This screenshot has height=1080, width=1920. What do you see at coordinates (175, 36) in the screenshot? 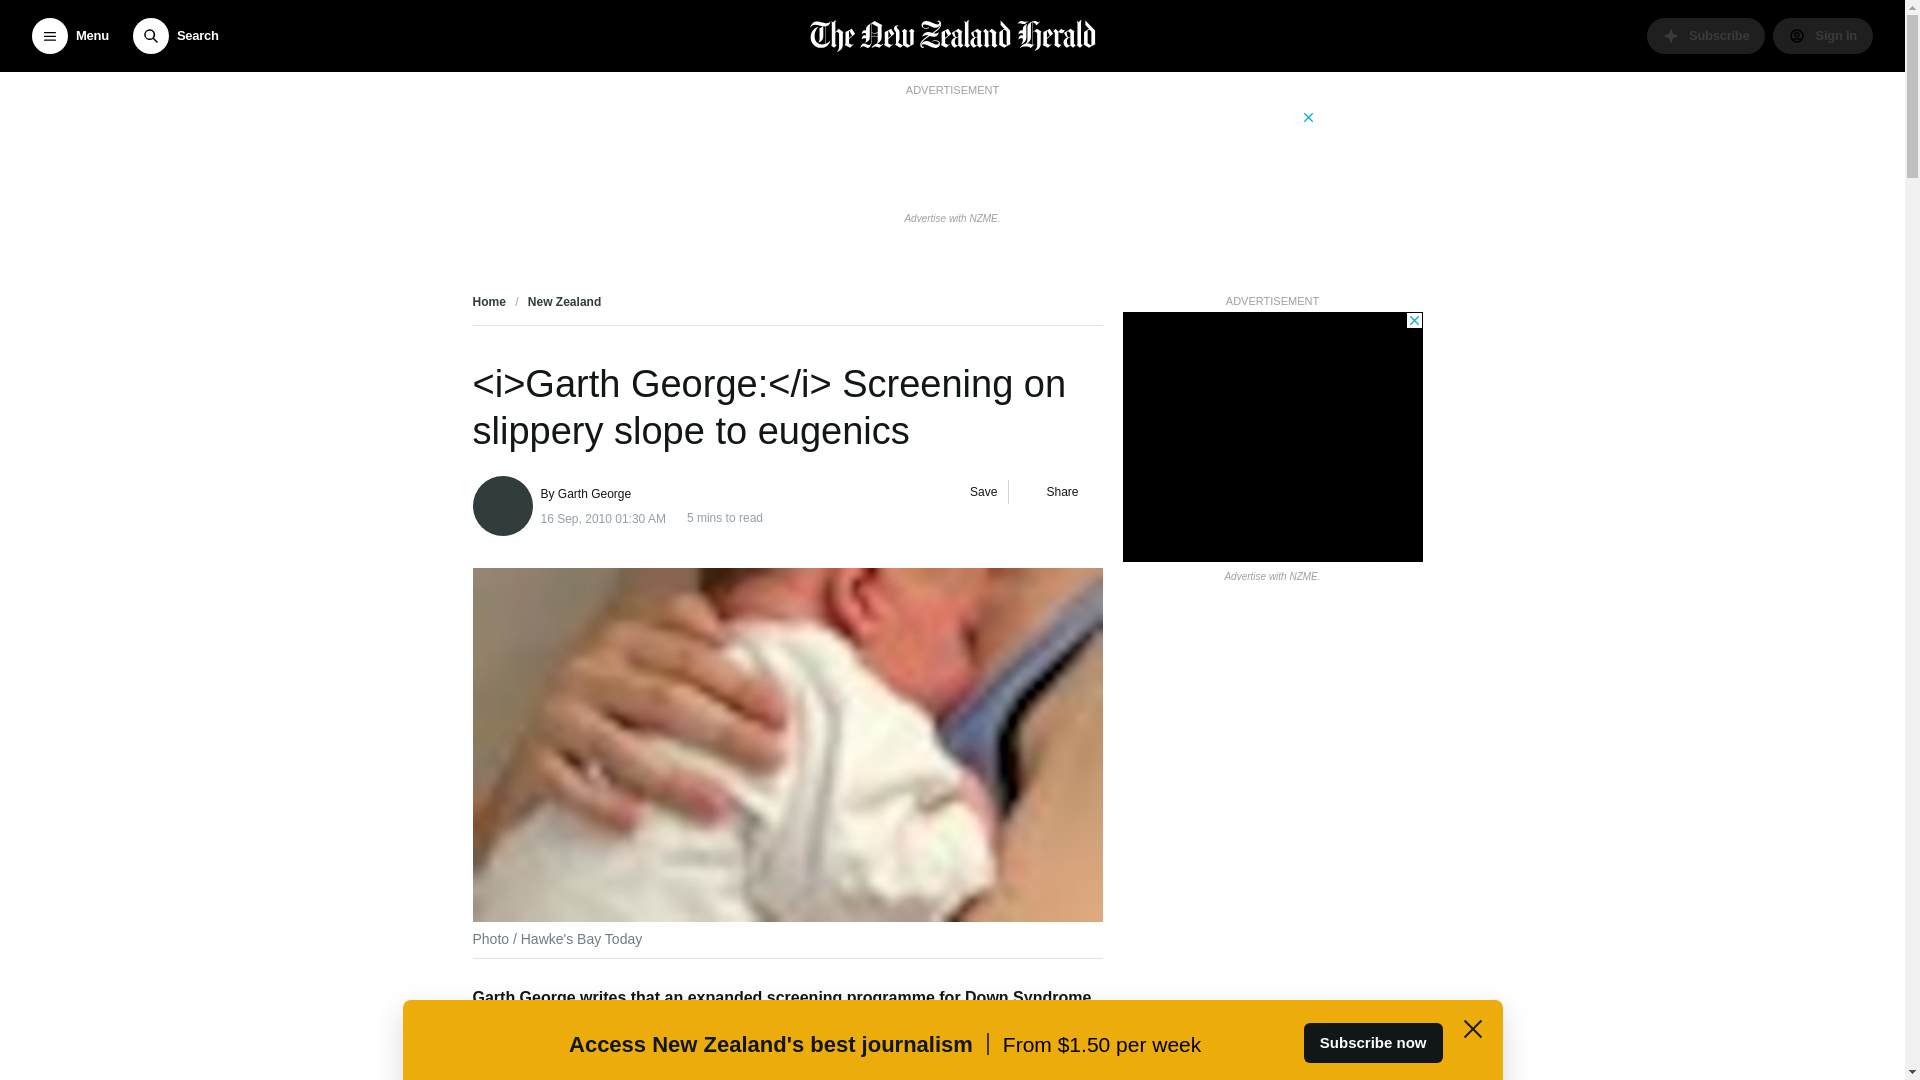
I see `Search` at bounding box center [175, 36].